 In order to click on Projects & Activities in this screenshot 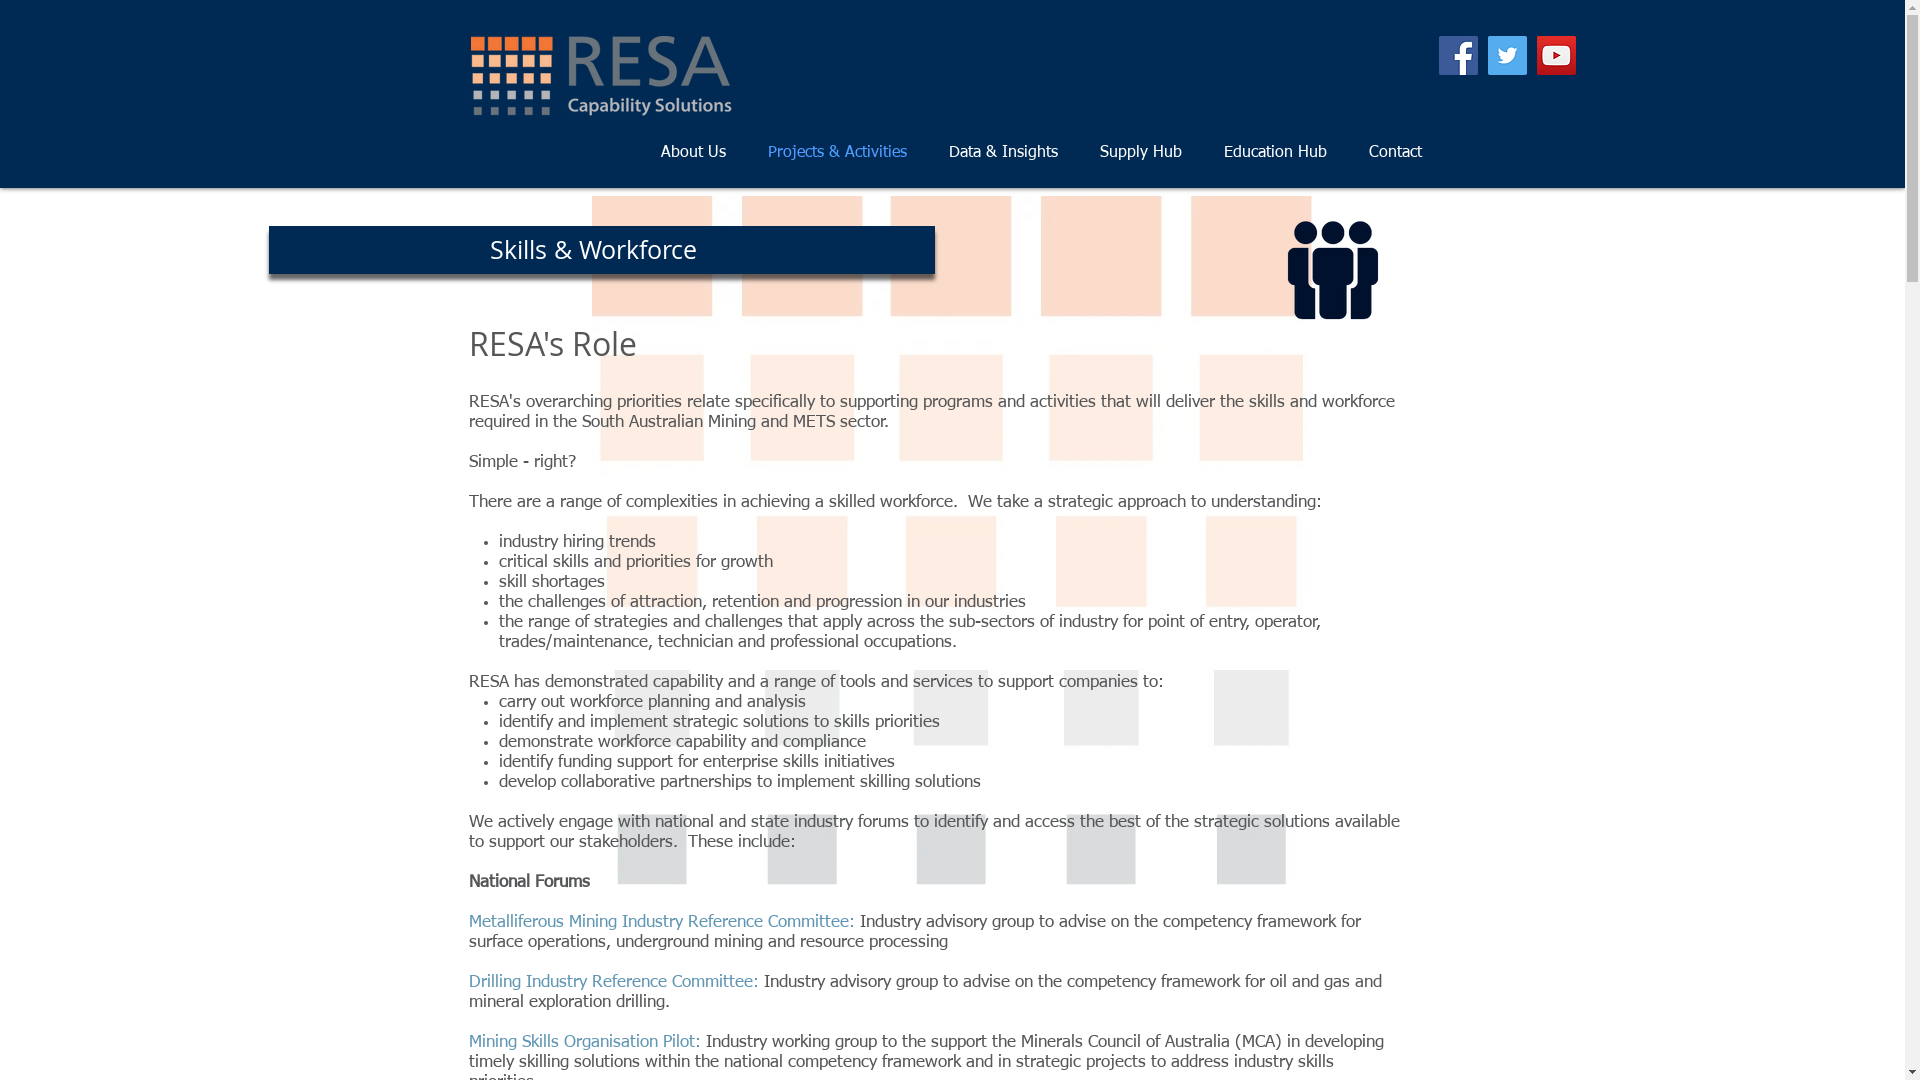, I will do `click(836, 153)`.